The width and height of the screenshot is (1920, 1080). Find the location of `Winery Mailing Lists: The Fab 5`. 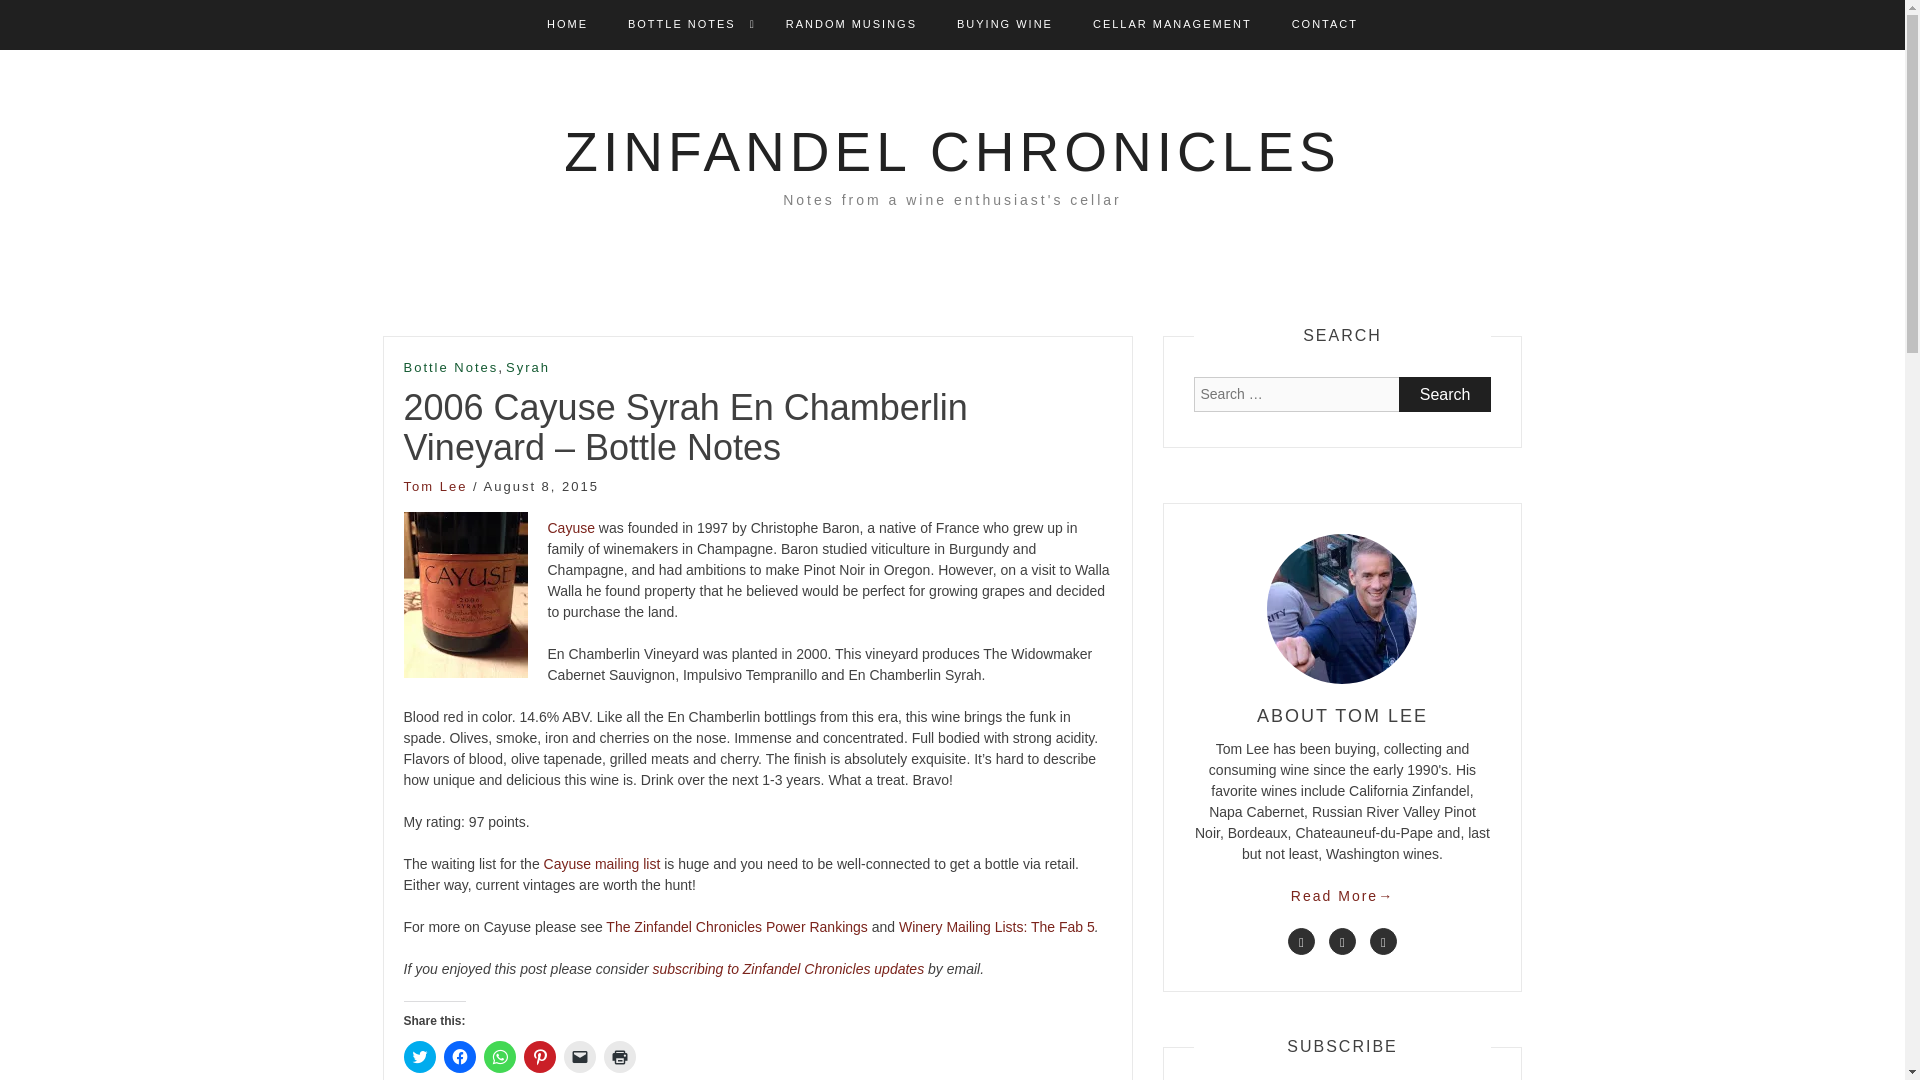

Winery Mailing Lists: The Fab 5 is located at coordinates (996, 927).